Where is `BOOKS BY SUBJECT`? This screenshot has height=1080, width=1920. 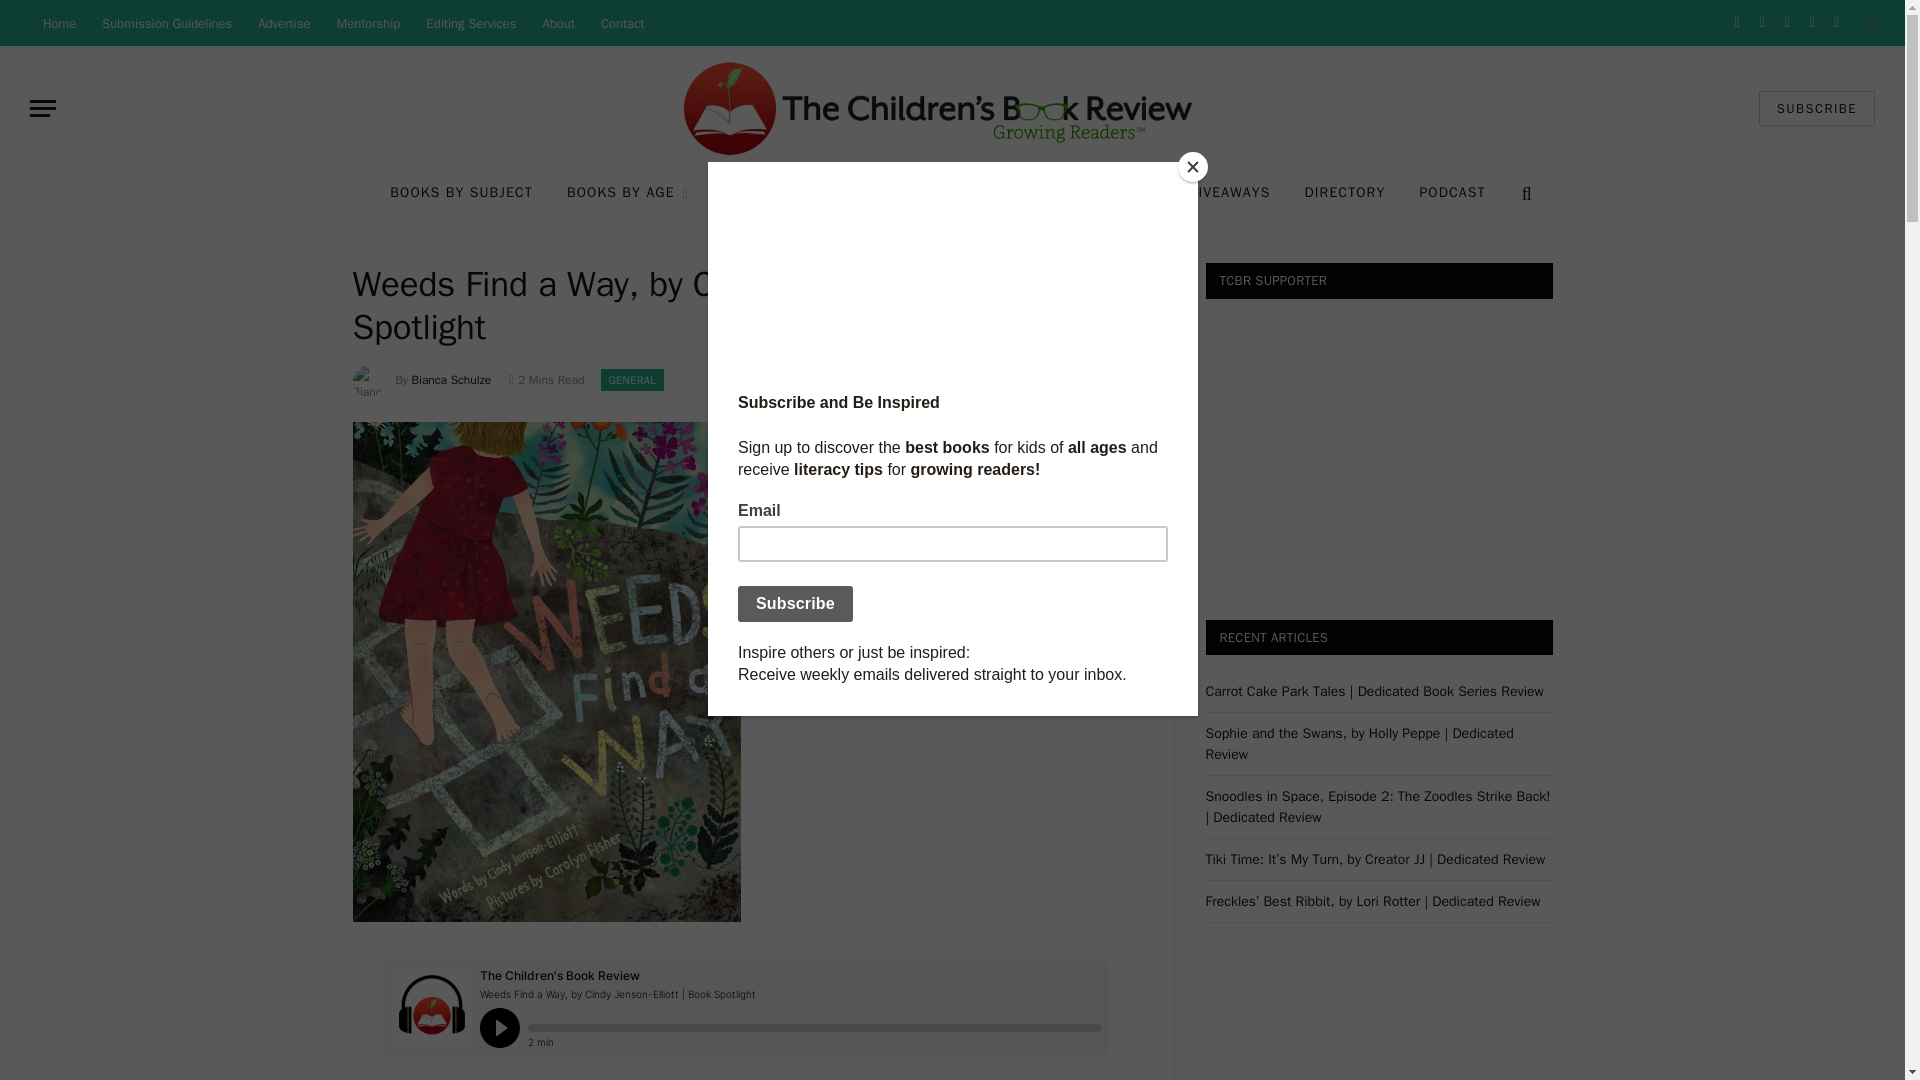 BOOKS BY SUBJECT is located at coordinates (460, 194).